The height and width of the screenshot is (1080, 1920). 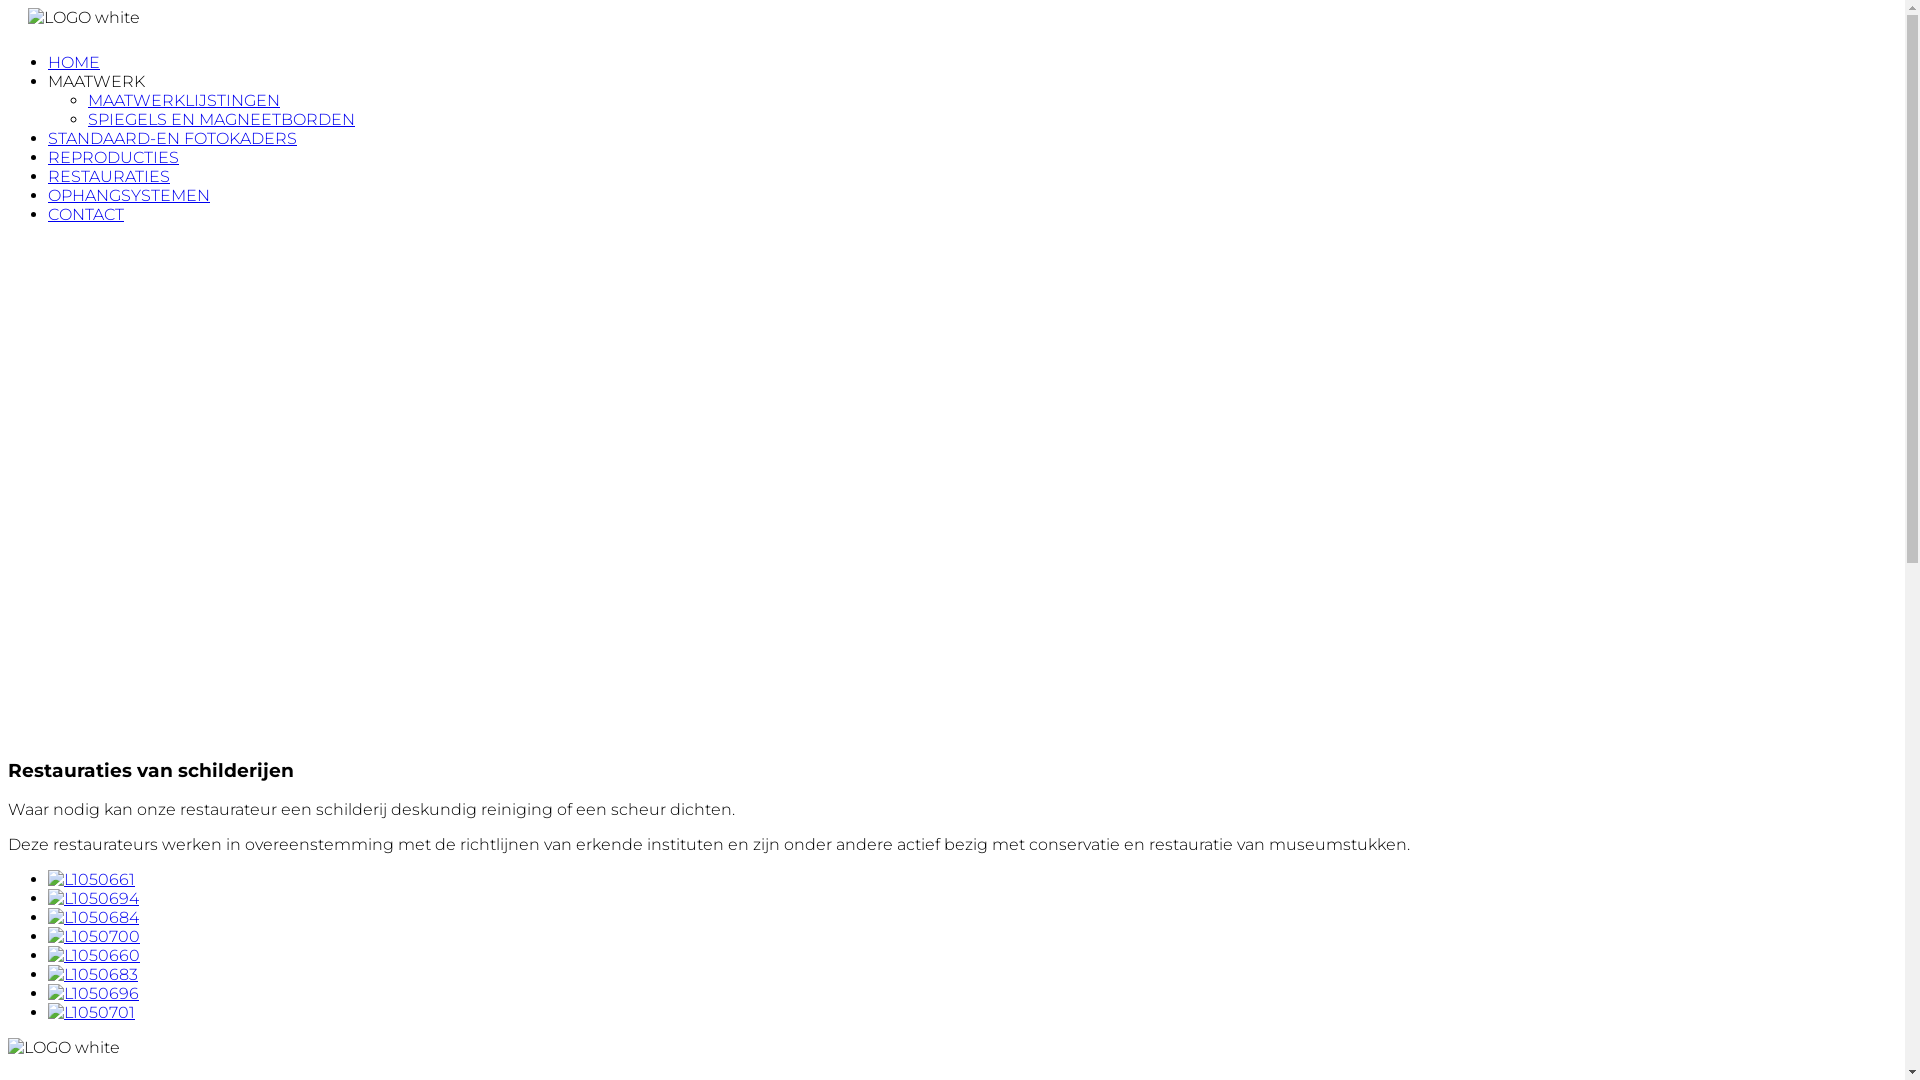 What do you see at coordinates (129, 196) in the screenshot?
I see `OPHANGSYSTEMEN` at bounding box center [129, 196].